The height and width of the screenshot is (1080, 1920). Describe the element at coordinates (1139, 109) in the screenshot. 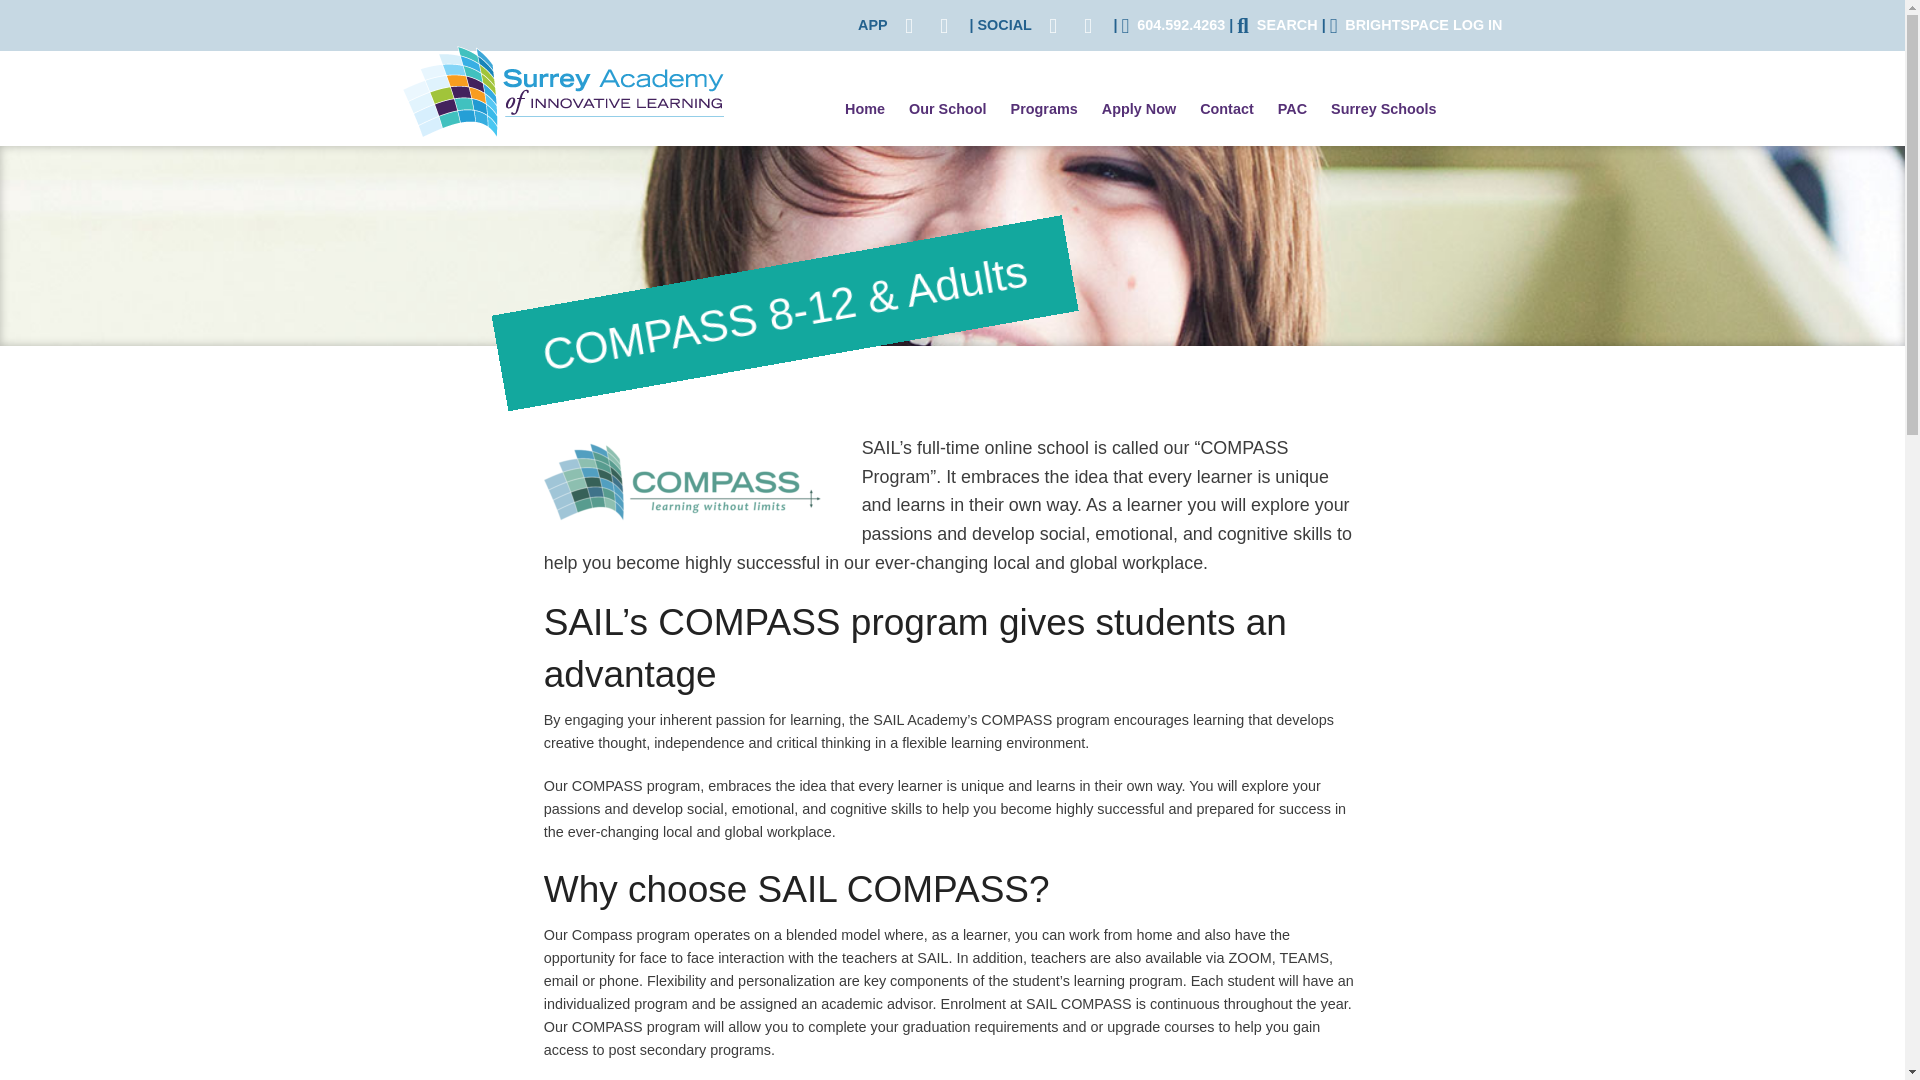

I see `Apply Now` at that location.